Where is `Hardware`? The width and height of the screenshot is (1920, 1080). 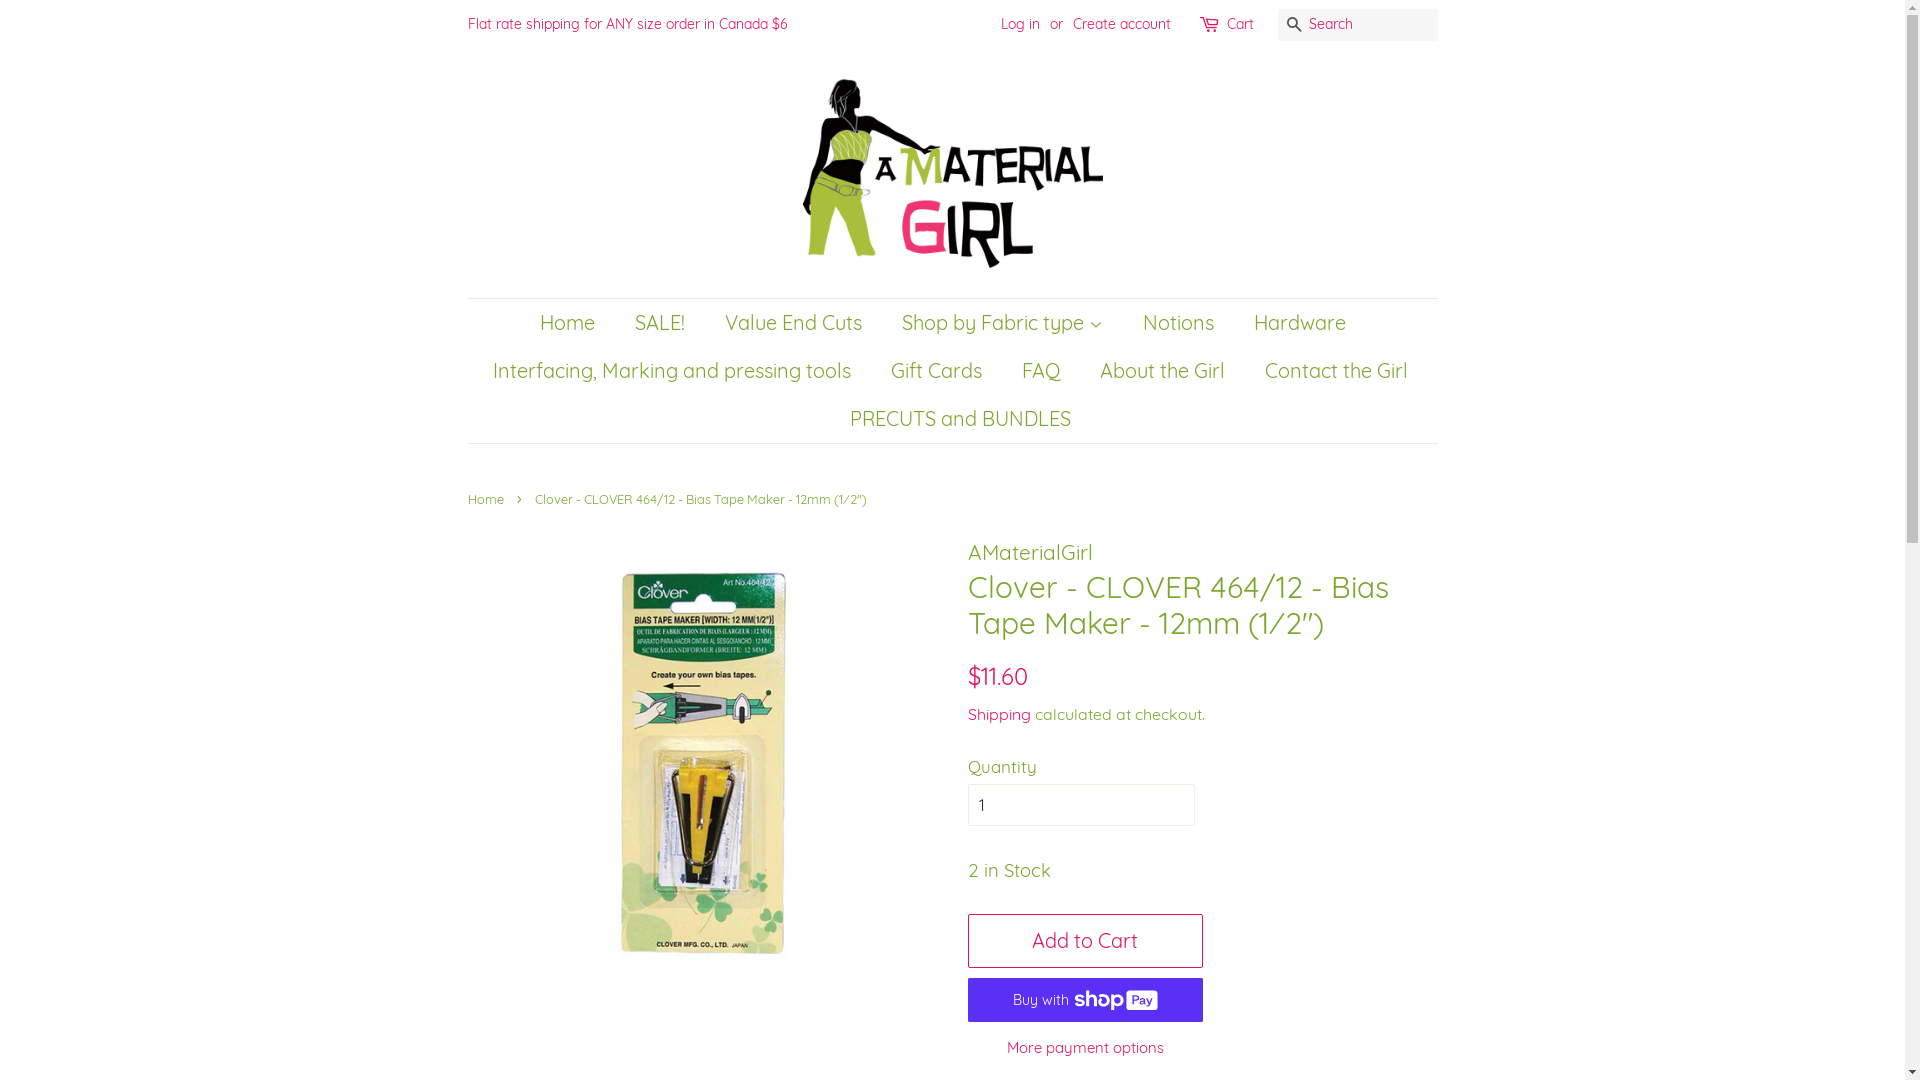 Hardware is located at coordinates (1302, 323).